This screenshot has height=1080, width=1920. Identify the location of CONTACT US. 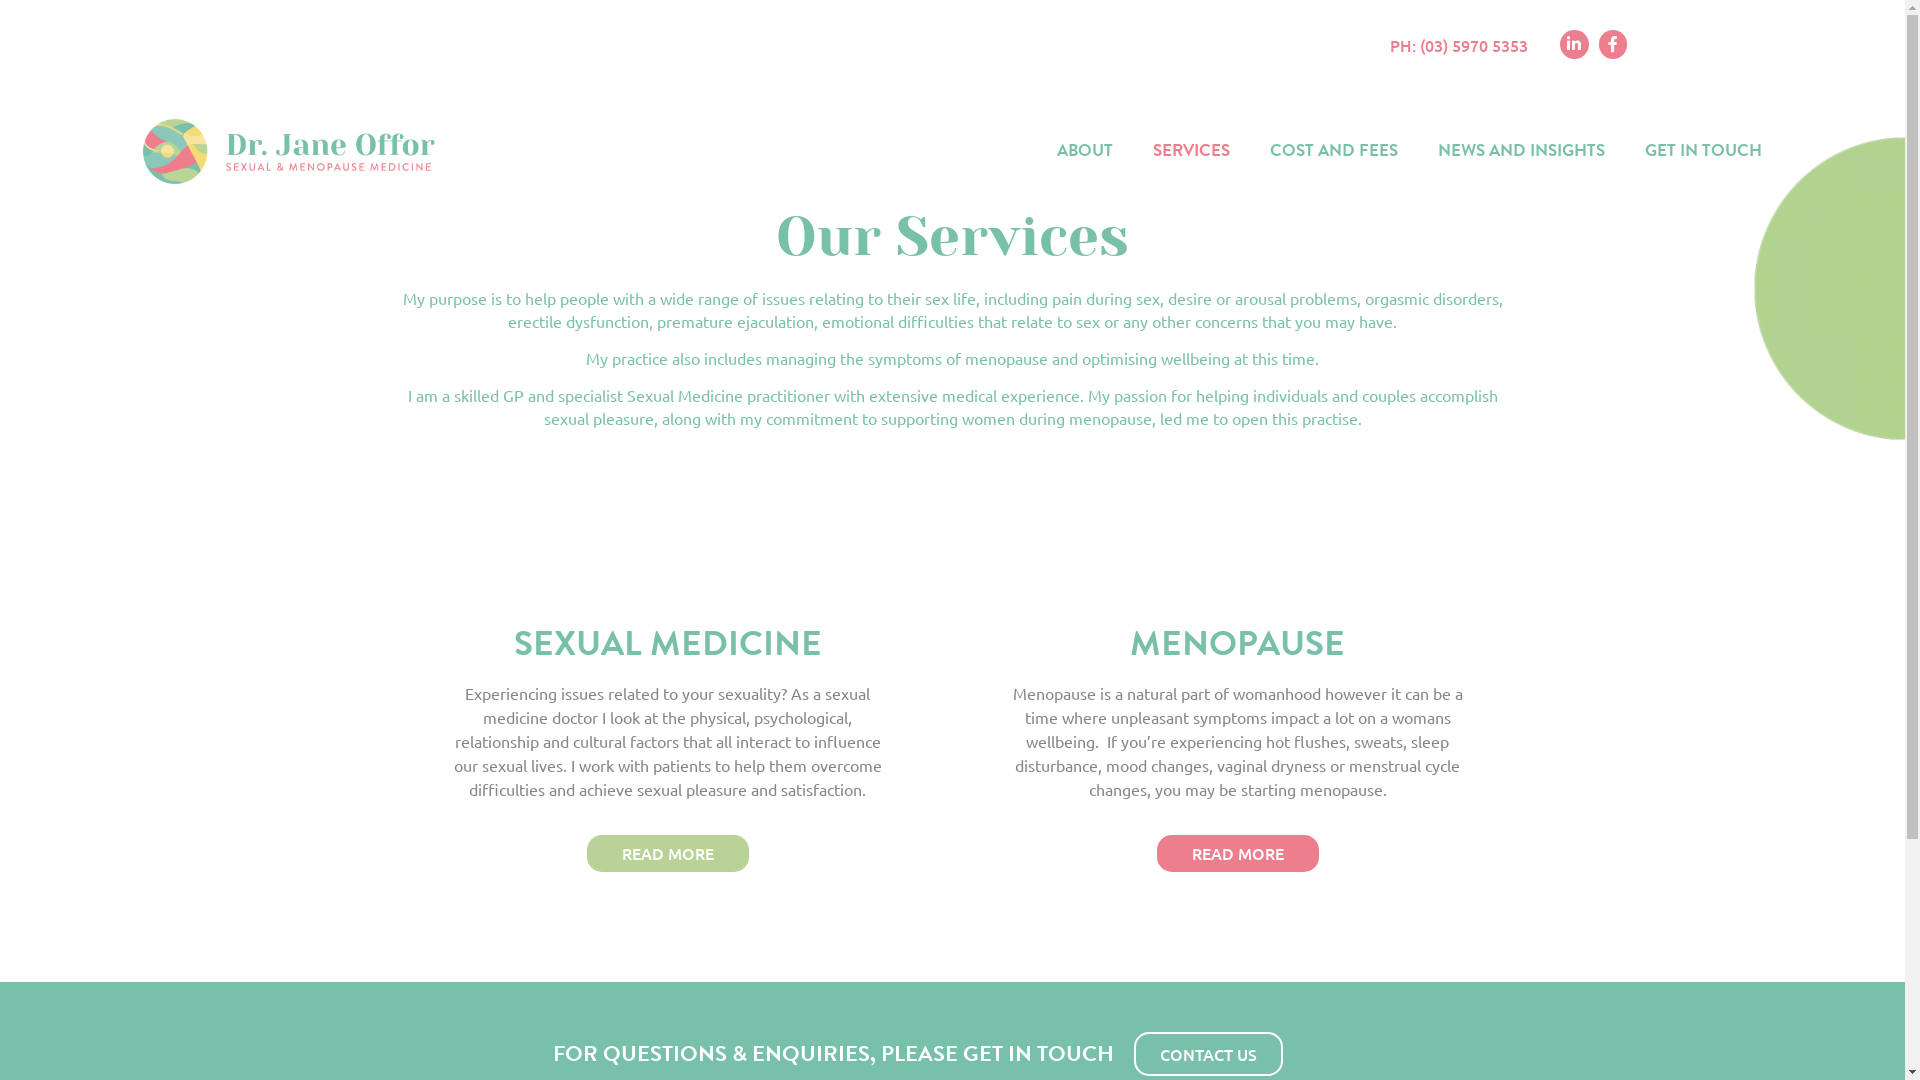
(1208, 1054).